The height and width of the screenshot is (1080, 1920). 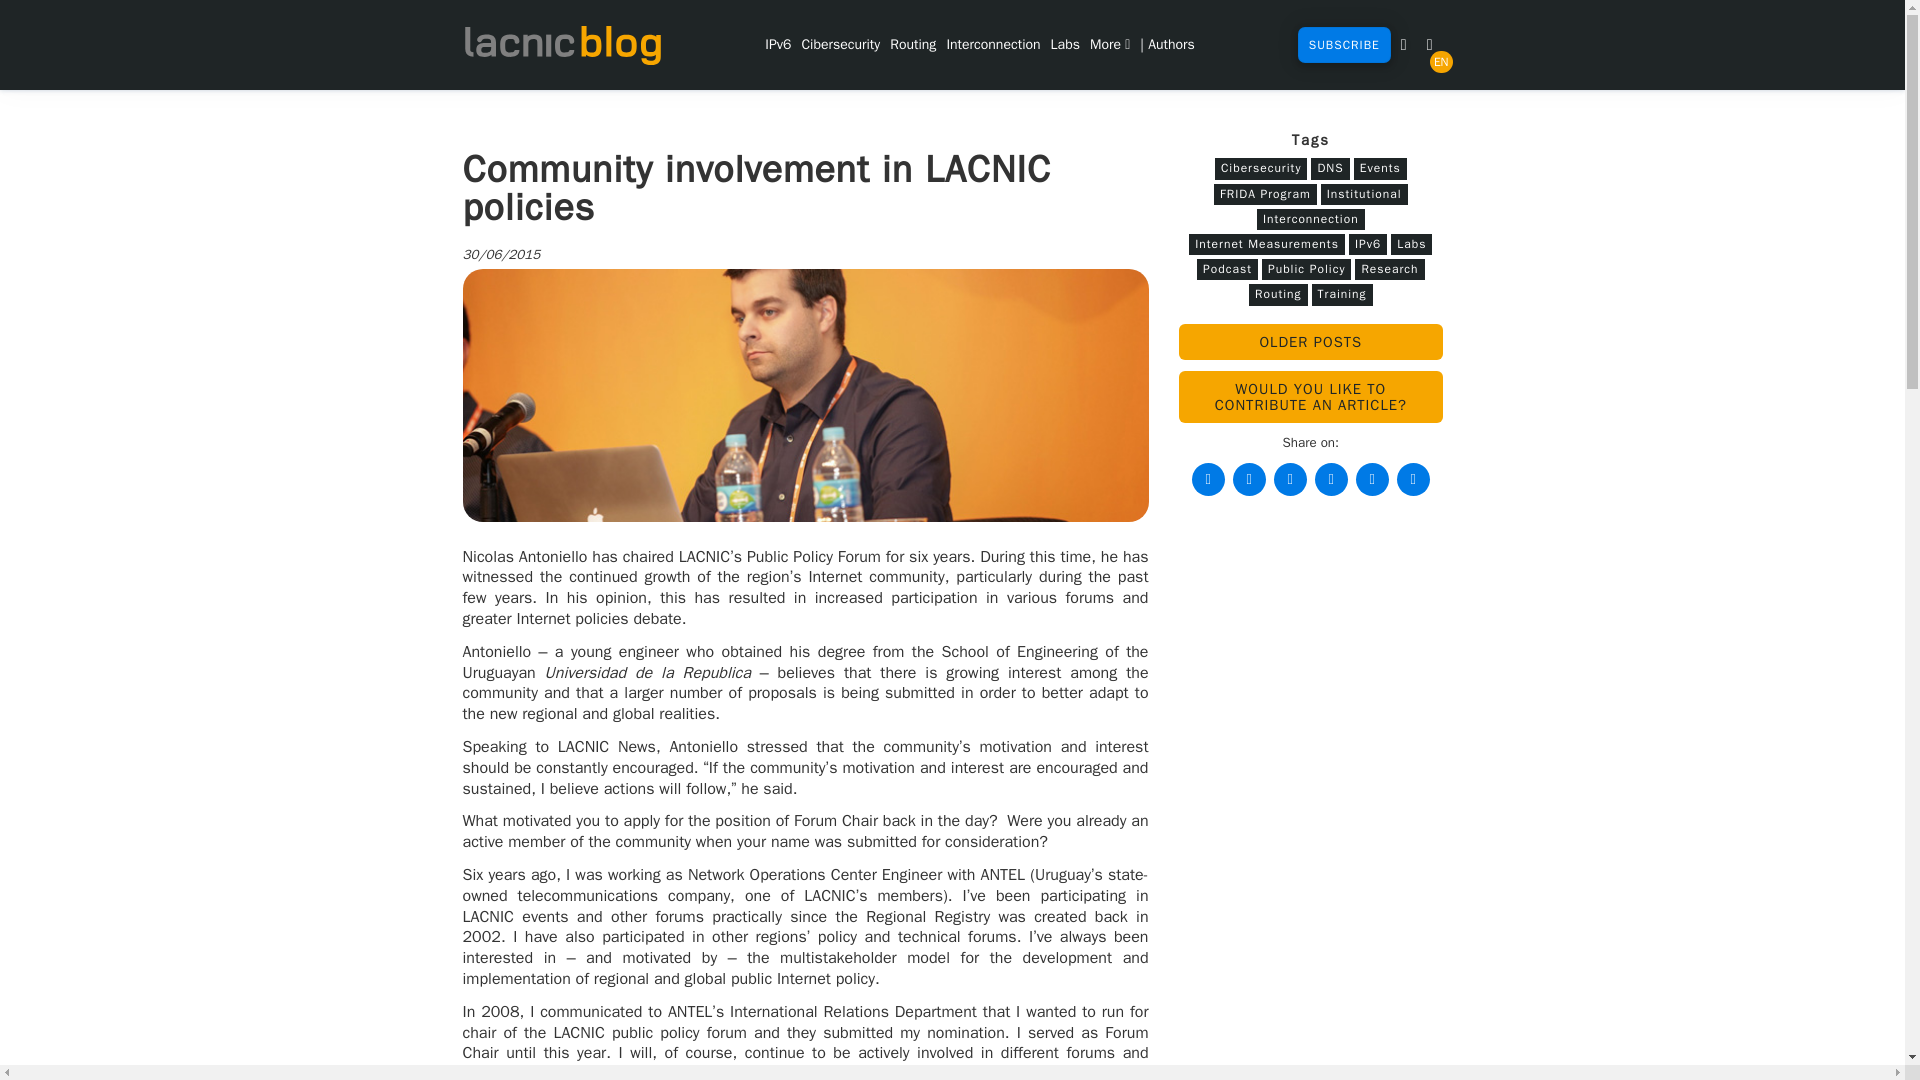 What do you see at coordinates (992, 44) in the screenshot?
I see `Interconnection` at bounding box center [992, 44].